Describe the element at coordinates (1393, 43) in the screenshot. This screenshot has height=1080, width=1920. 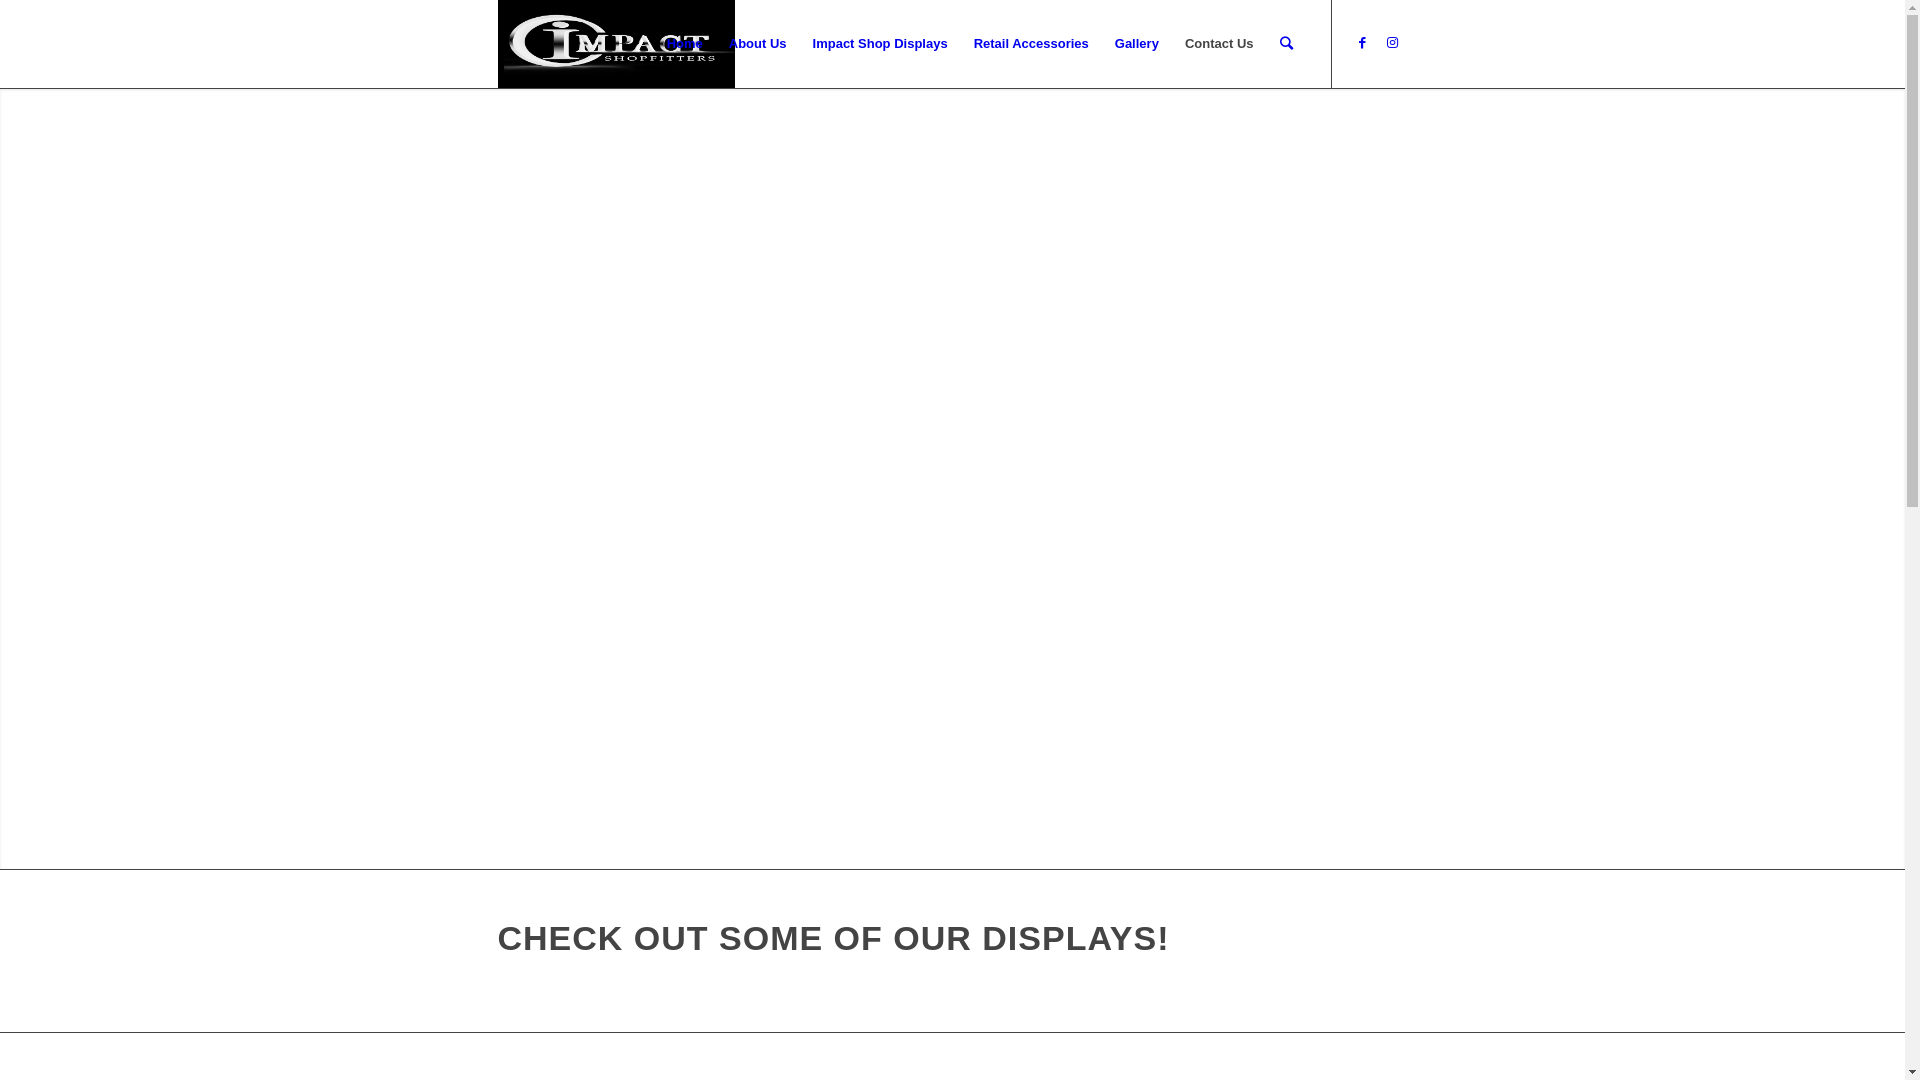
I see `Instagram` at that location.